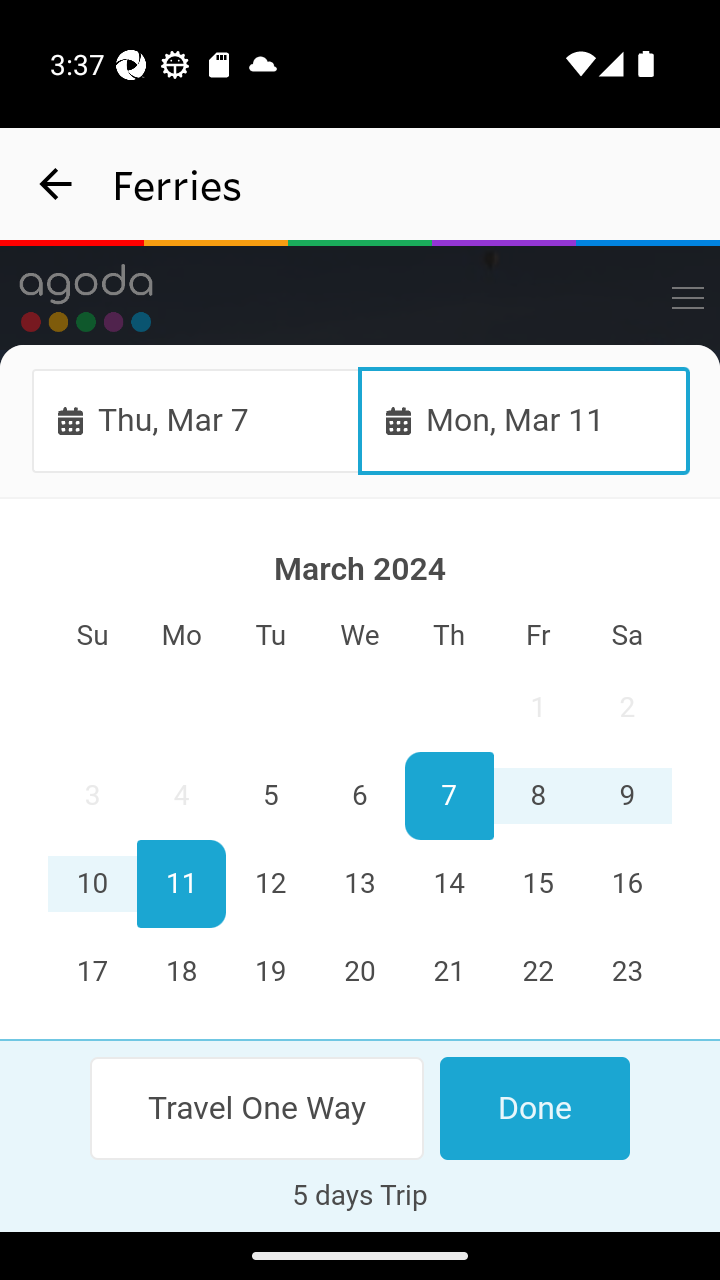 This screenshot has width=720, height=1280. What do you see at coordinates (86, 298) in the screenshot?
I see `Link to main page 5418` at bounding box center [86, 298].